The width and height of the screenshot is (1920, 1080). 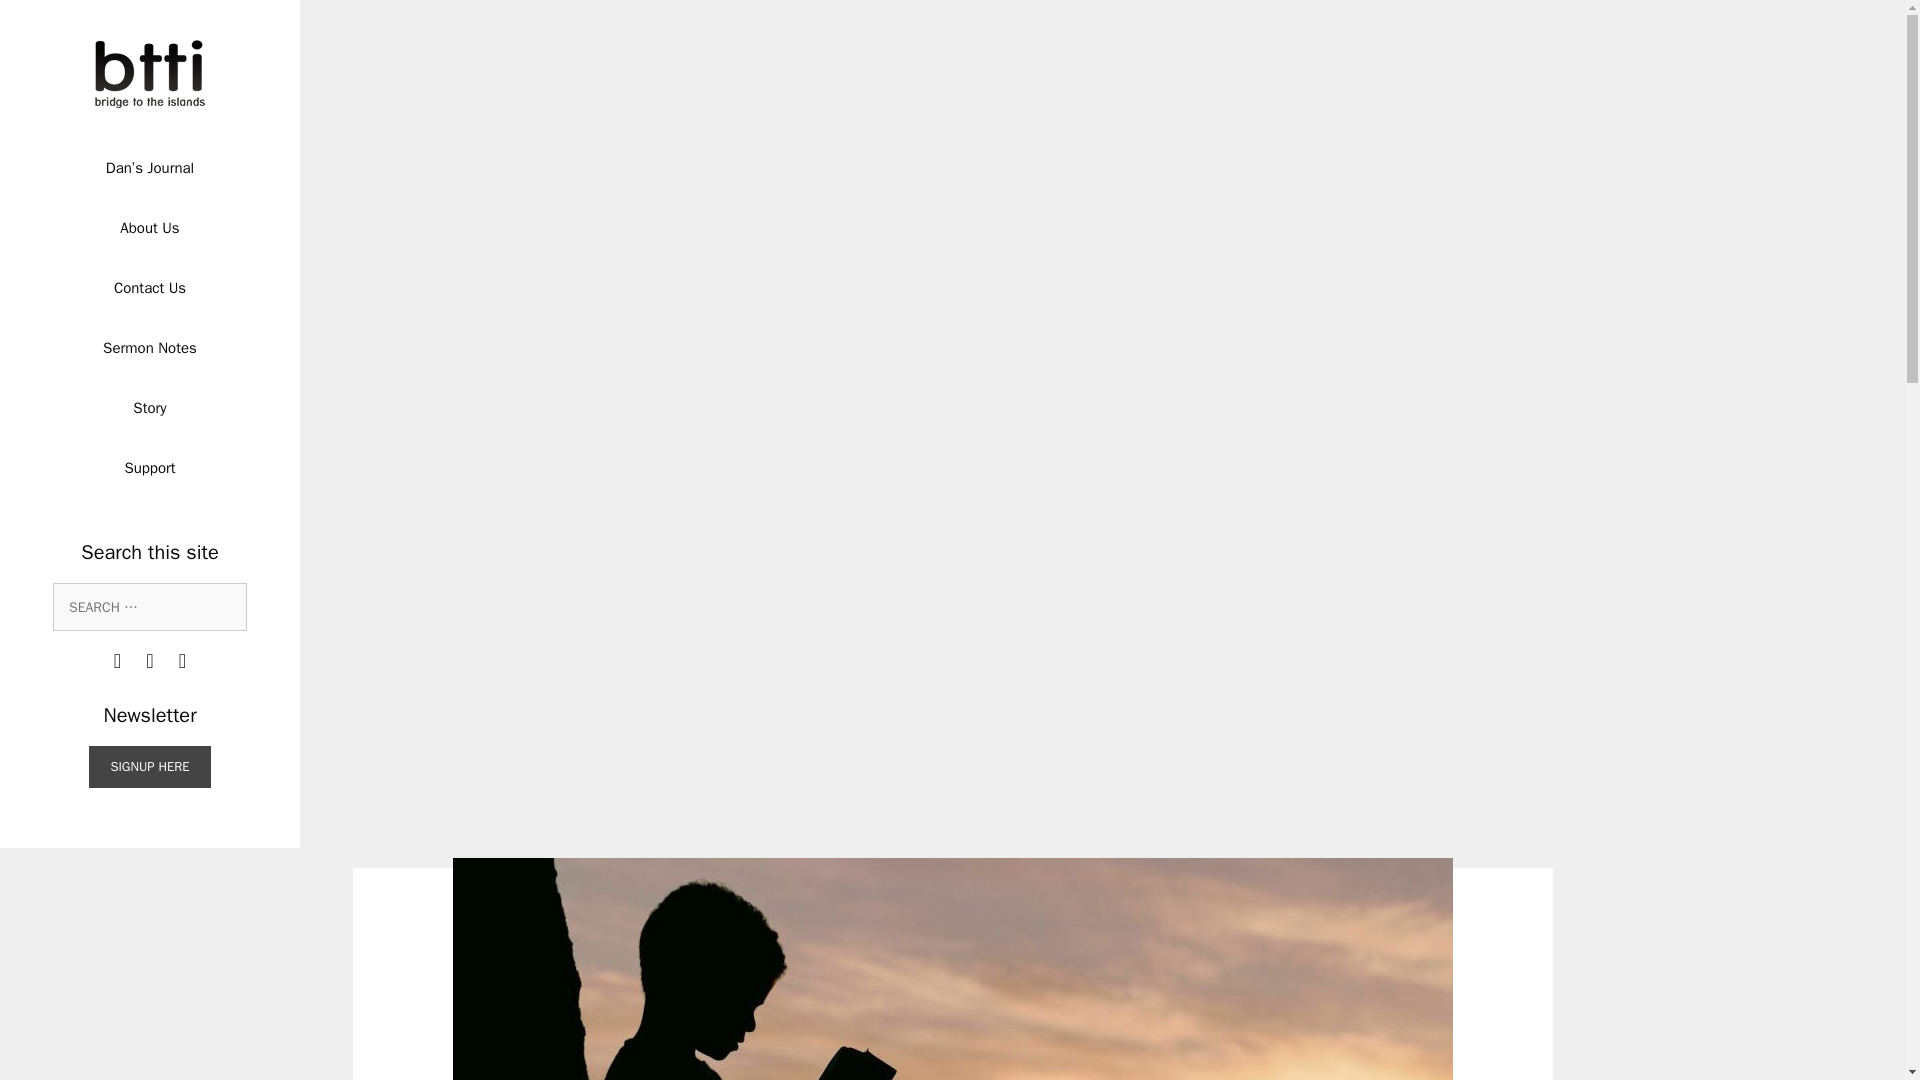 What do you see at coordinates (149, 288) in the screenshot?
I see `Contact Us` at bounding box center [149, 288].